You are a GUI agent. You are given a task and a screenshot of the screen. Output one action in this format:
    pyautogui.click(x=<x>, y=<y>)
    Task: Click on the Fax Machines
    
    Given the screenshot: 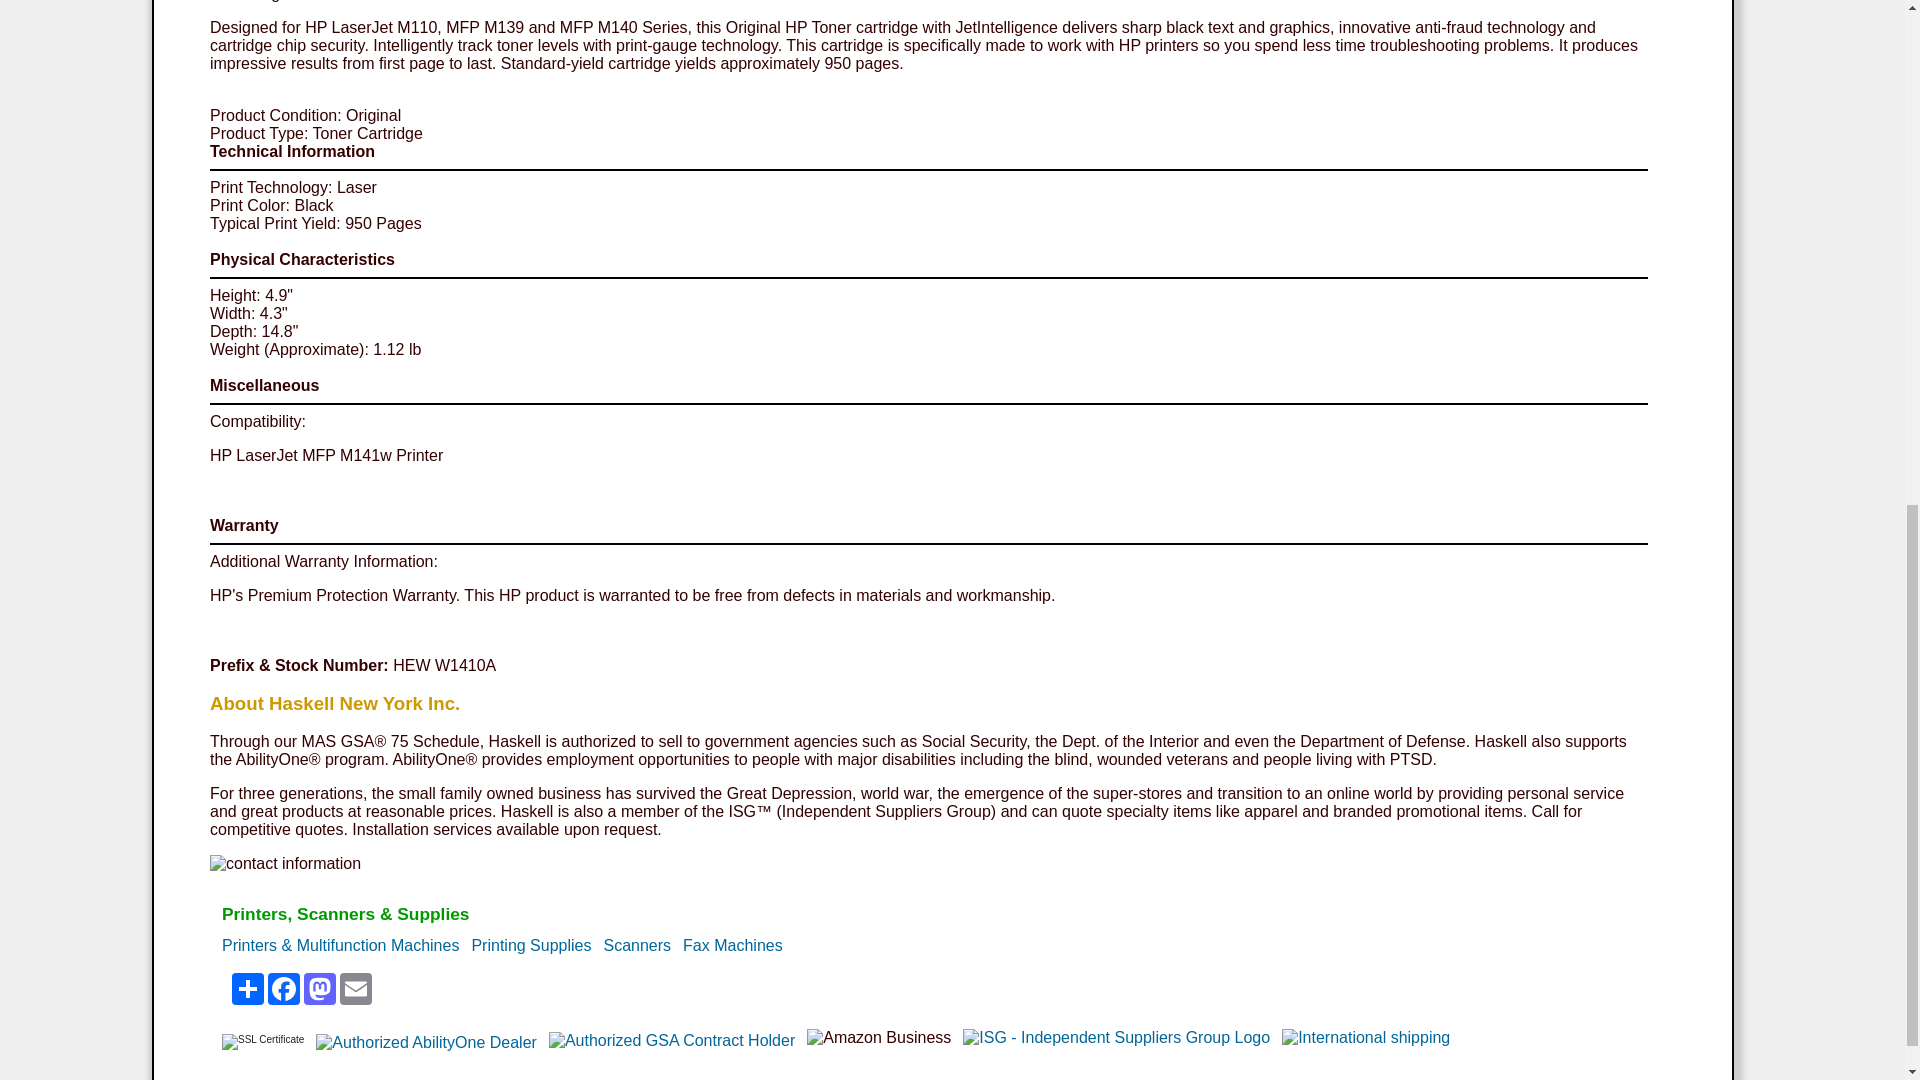 What is the action you would take?
    pyautogui.click(x=733, y=945)
    